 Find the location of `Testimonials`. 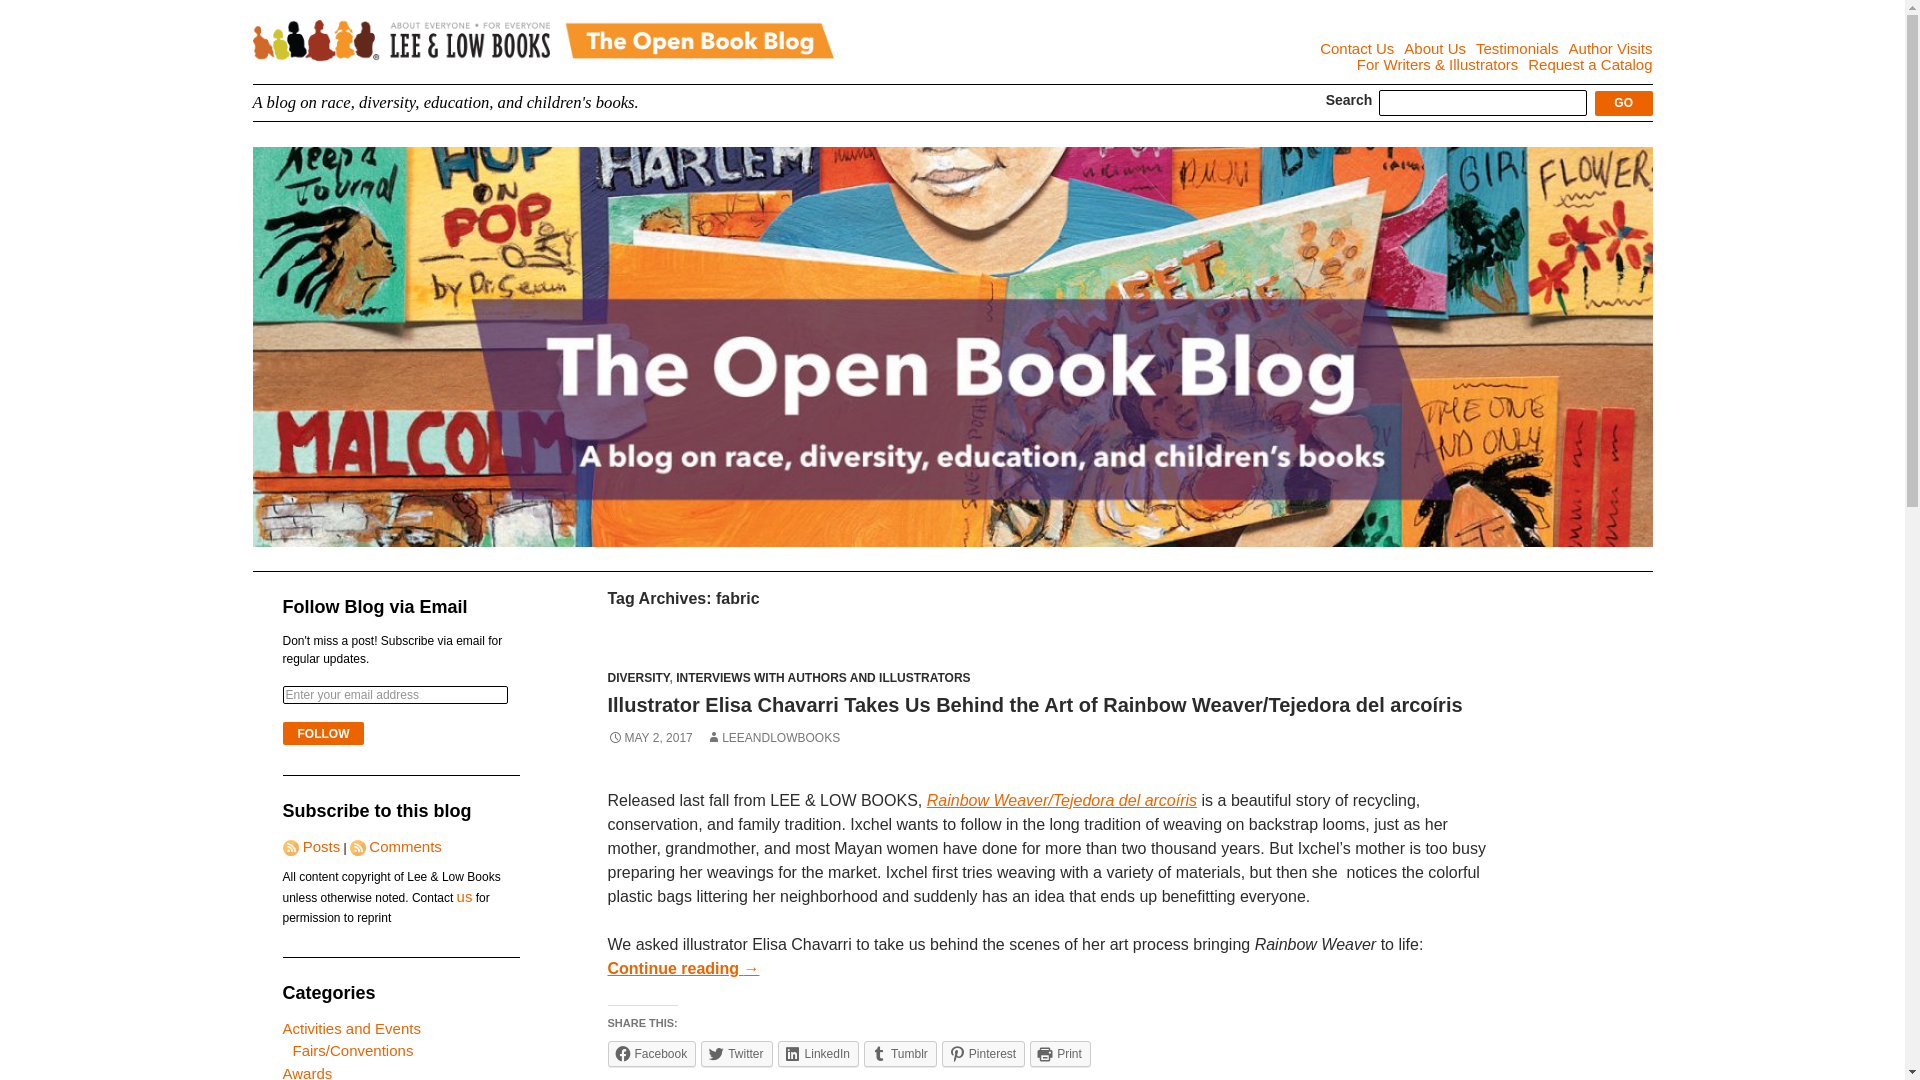

Testimonials is located at coordinates (1518, 48).